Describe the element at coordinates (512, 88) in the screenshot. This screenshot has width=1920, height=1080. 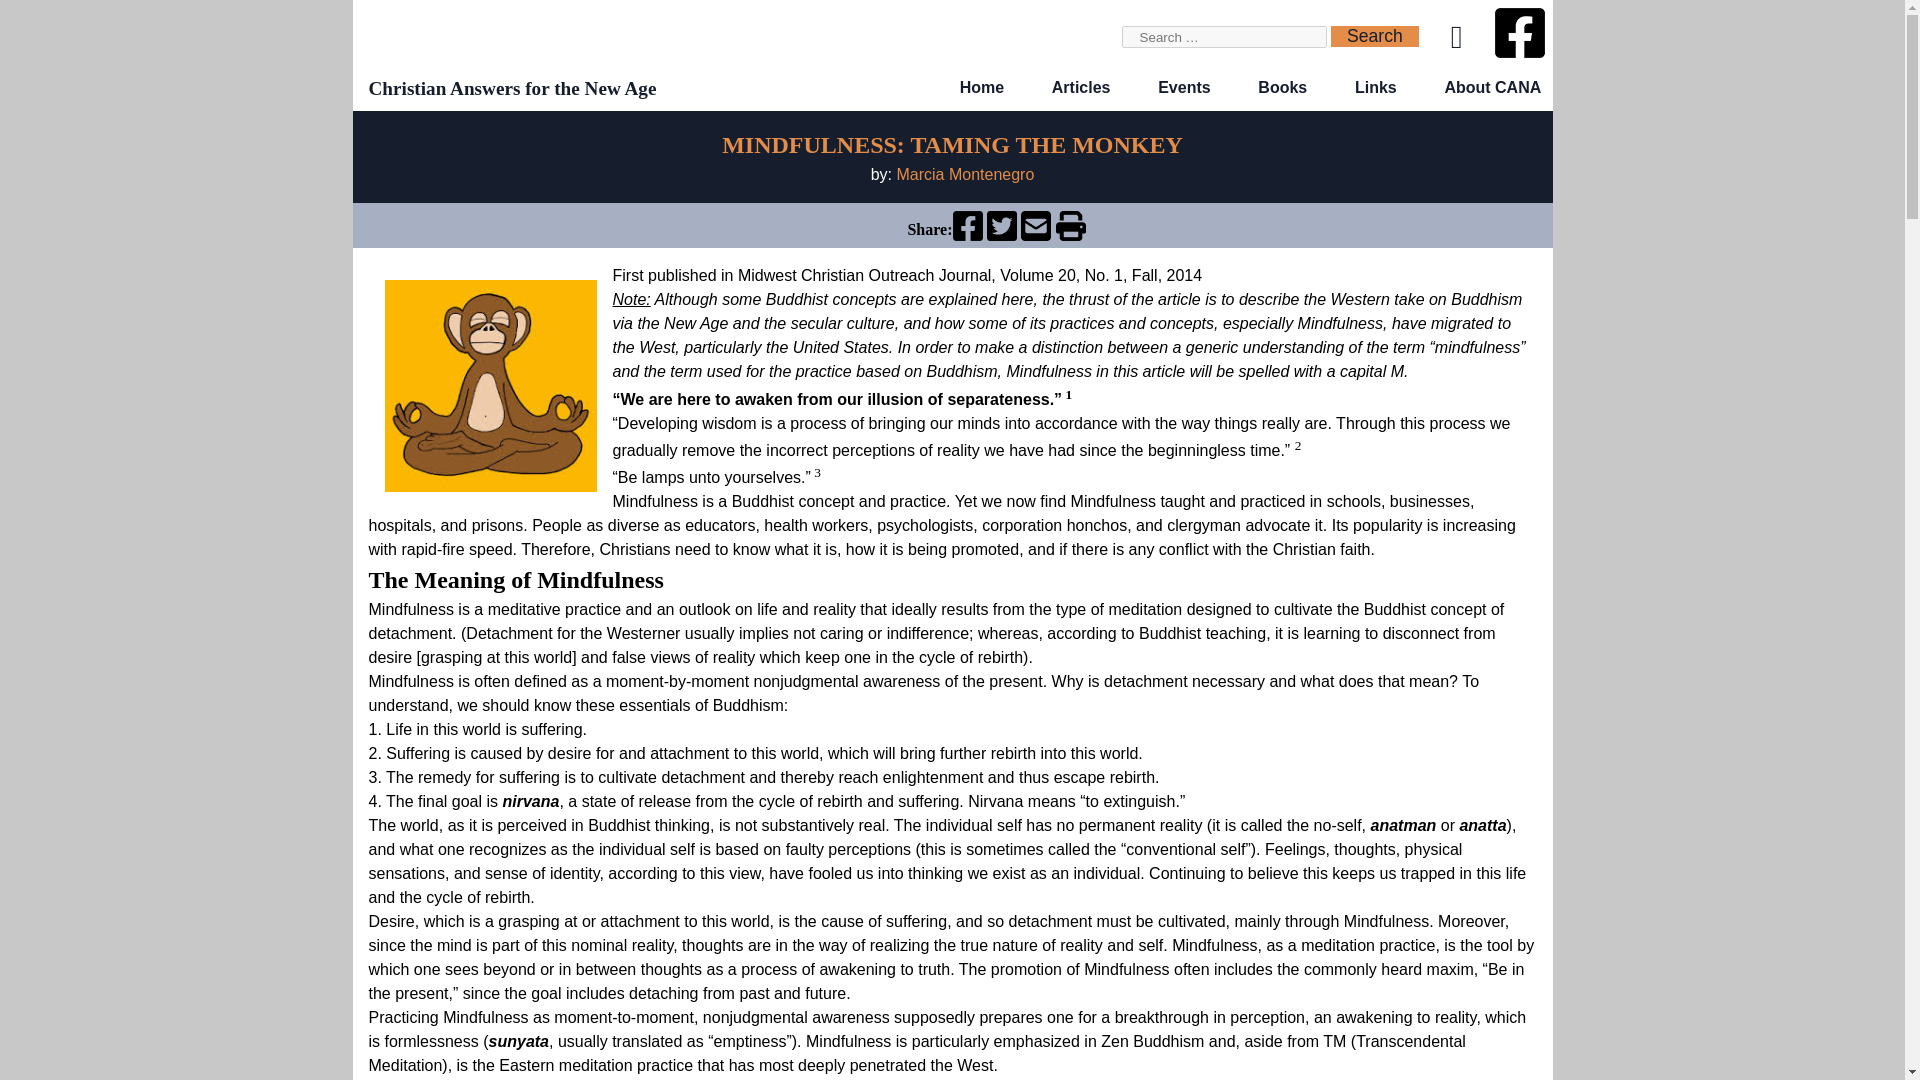
I see `Christian Answers for the New Age` at that location.